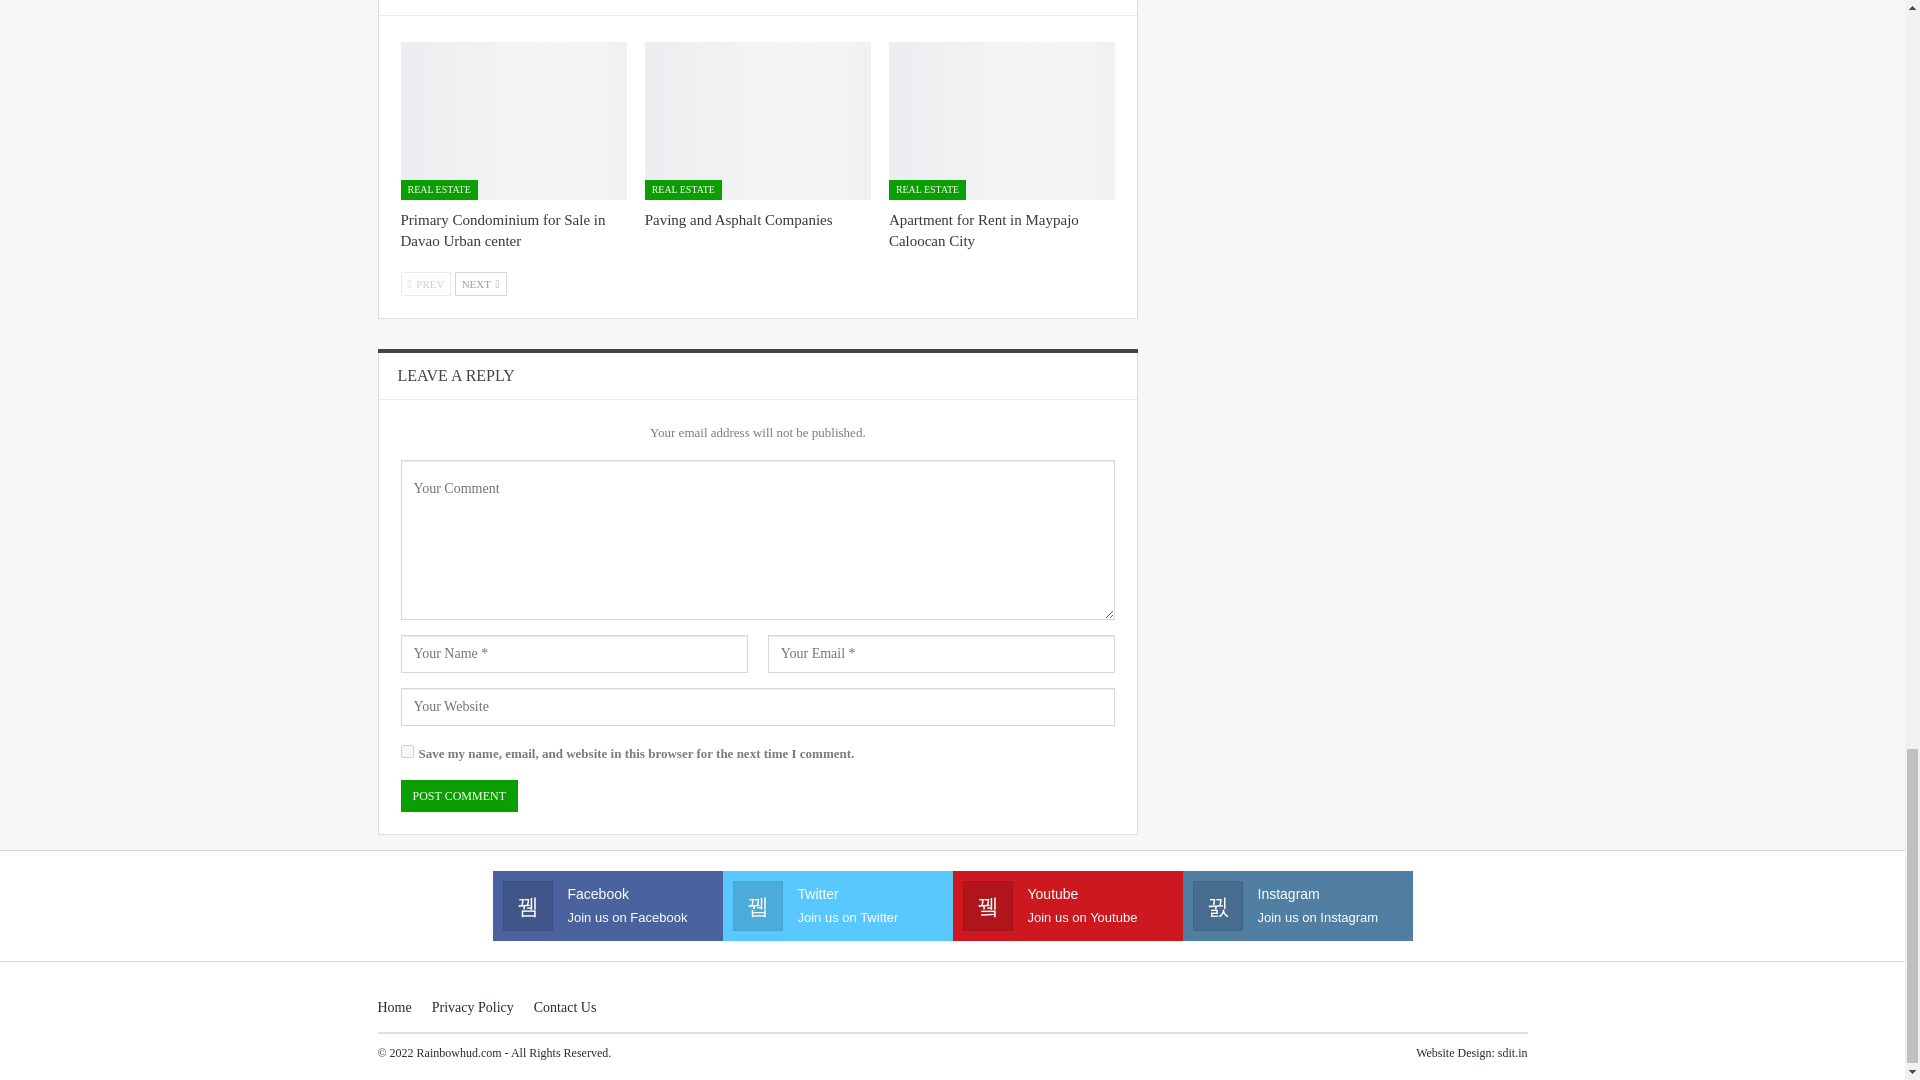 Image resolution: width=1920 pixels, height=1080 pixels. I want to click on yes, so click(406, 752).